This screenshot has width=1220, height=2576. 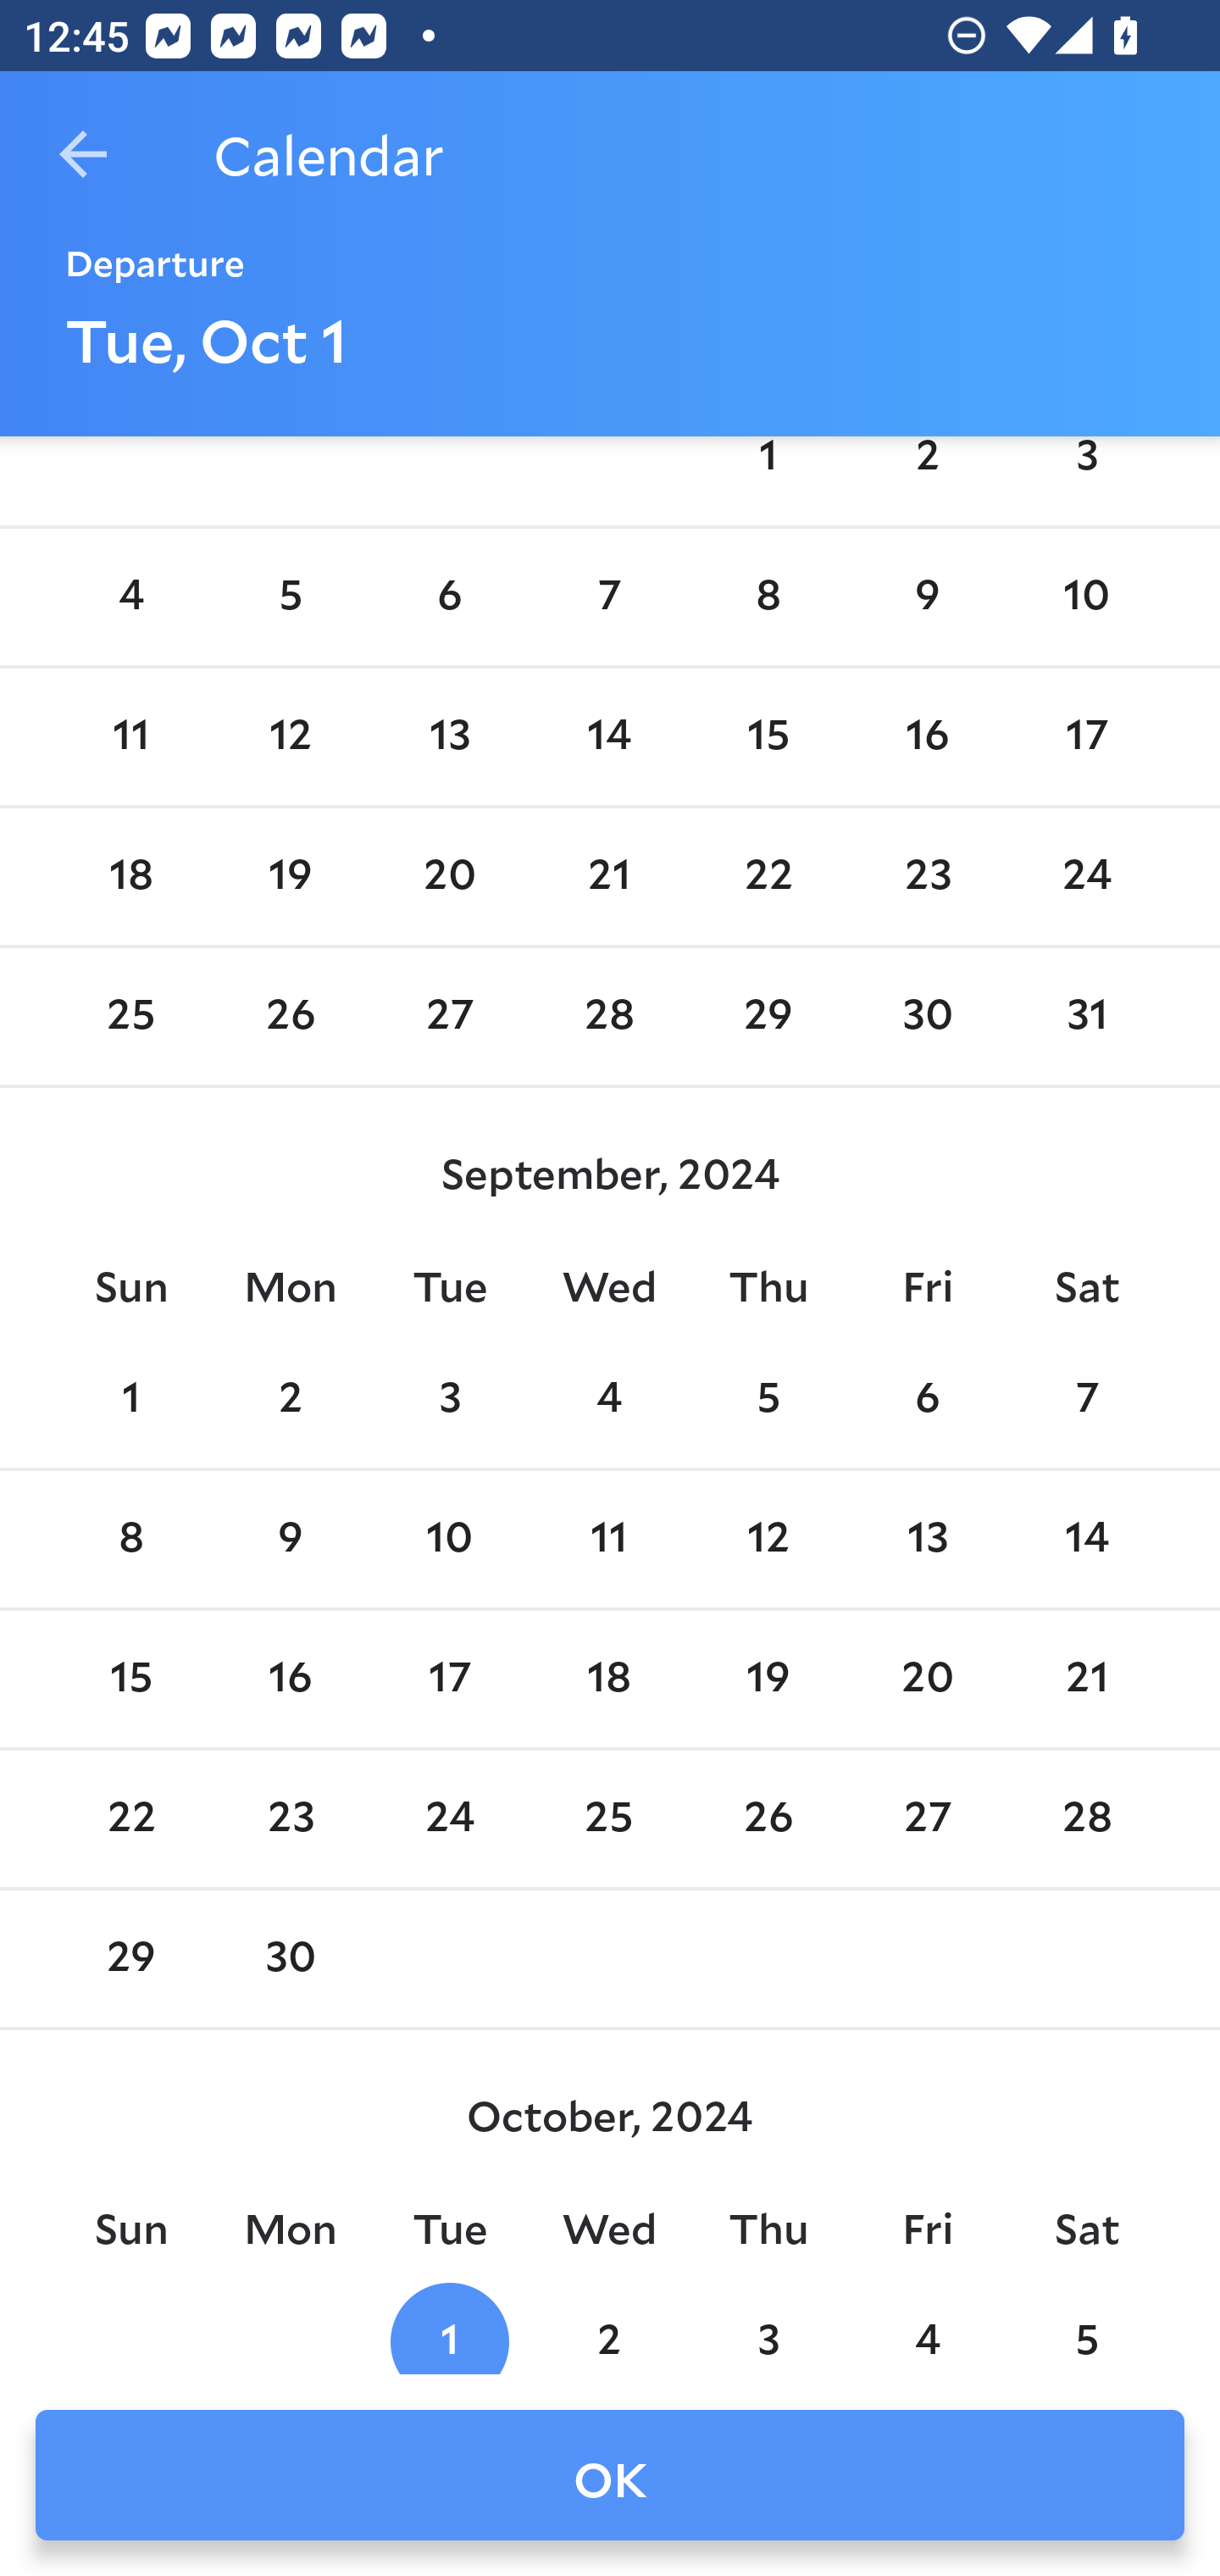 What do you see at coordinates (1086, 1818) in the screenshot?
I see `28` at bounding box center [1086, 1818].